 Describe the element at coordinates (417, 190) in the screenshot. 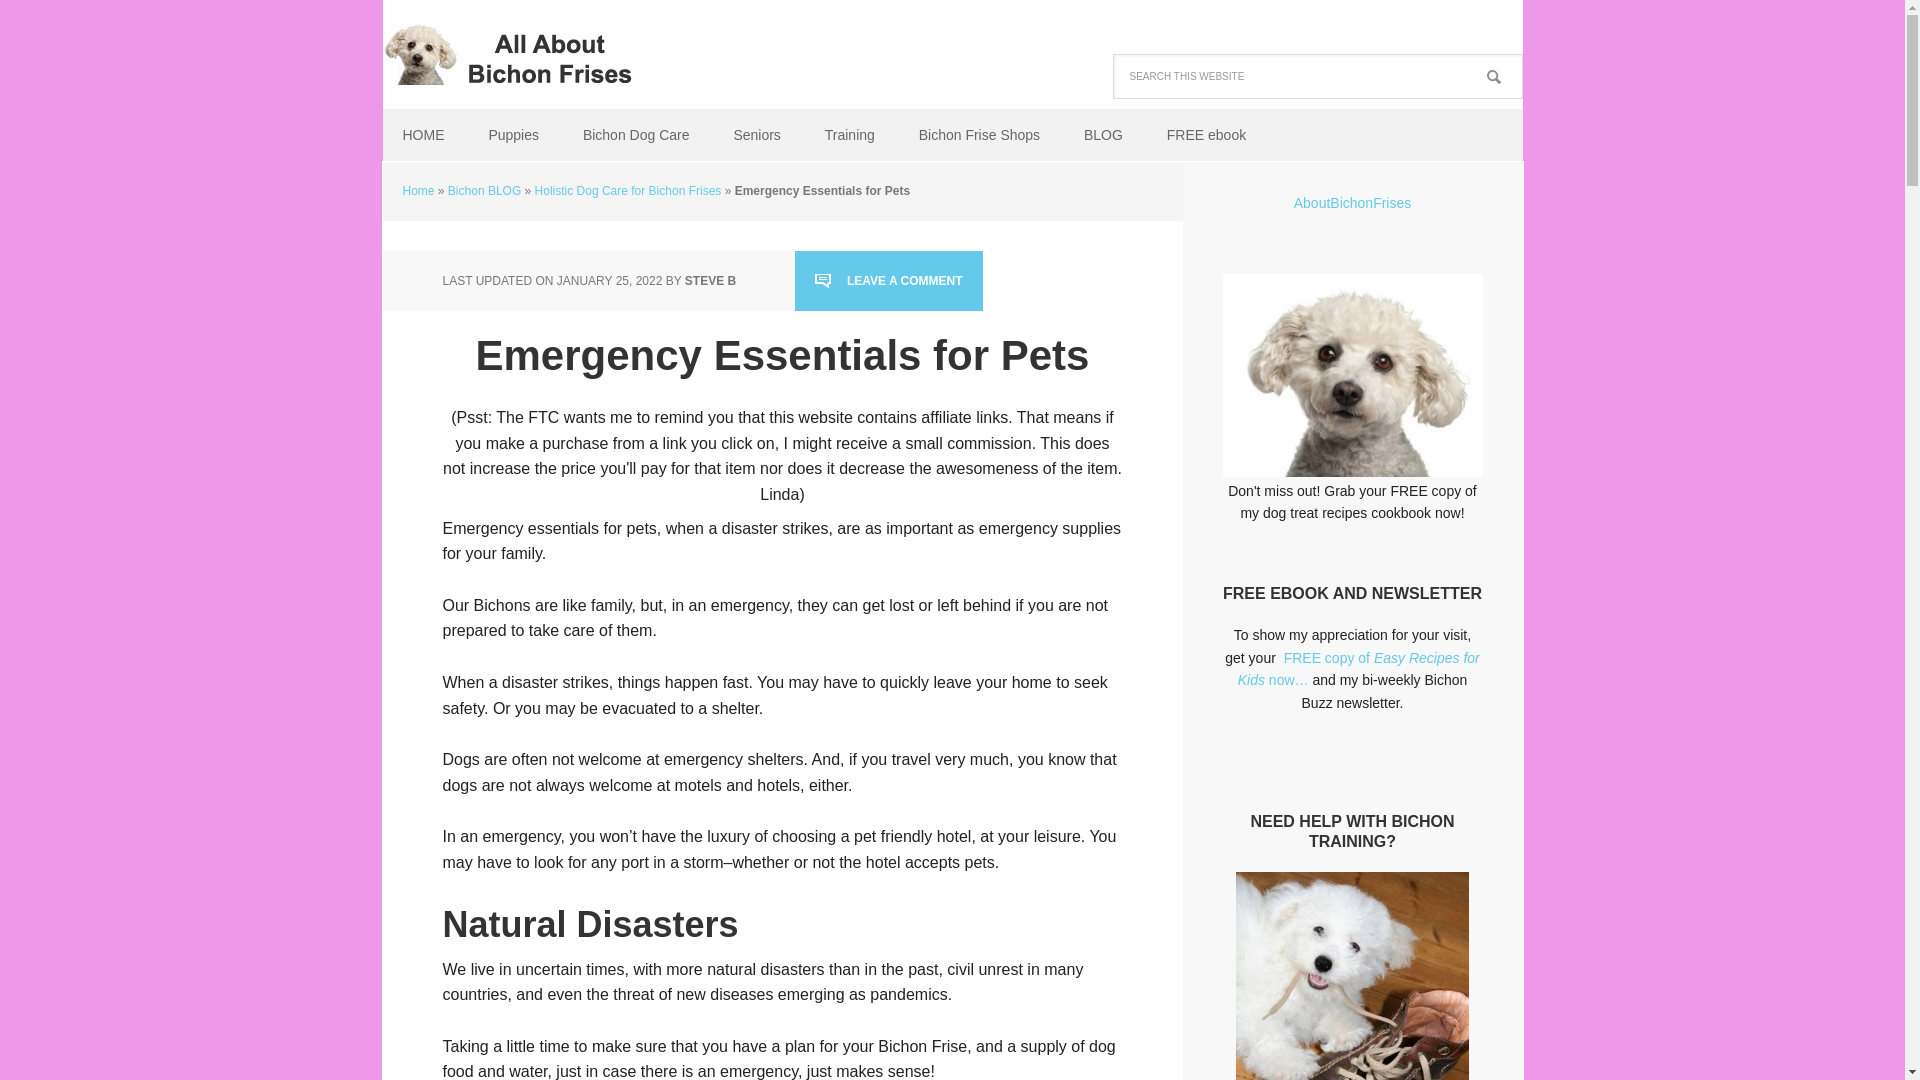

I see `Home` at that location.